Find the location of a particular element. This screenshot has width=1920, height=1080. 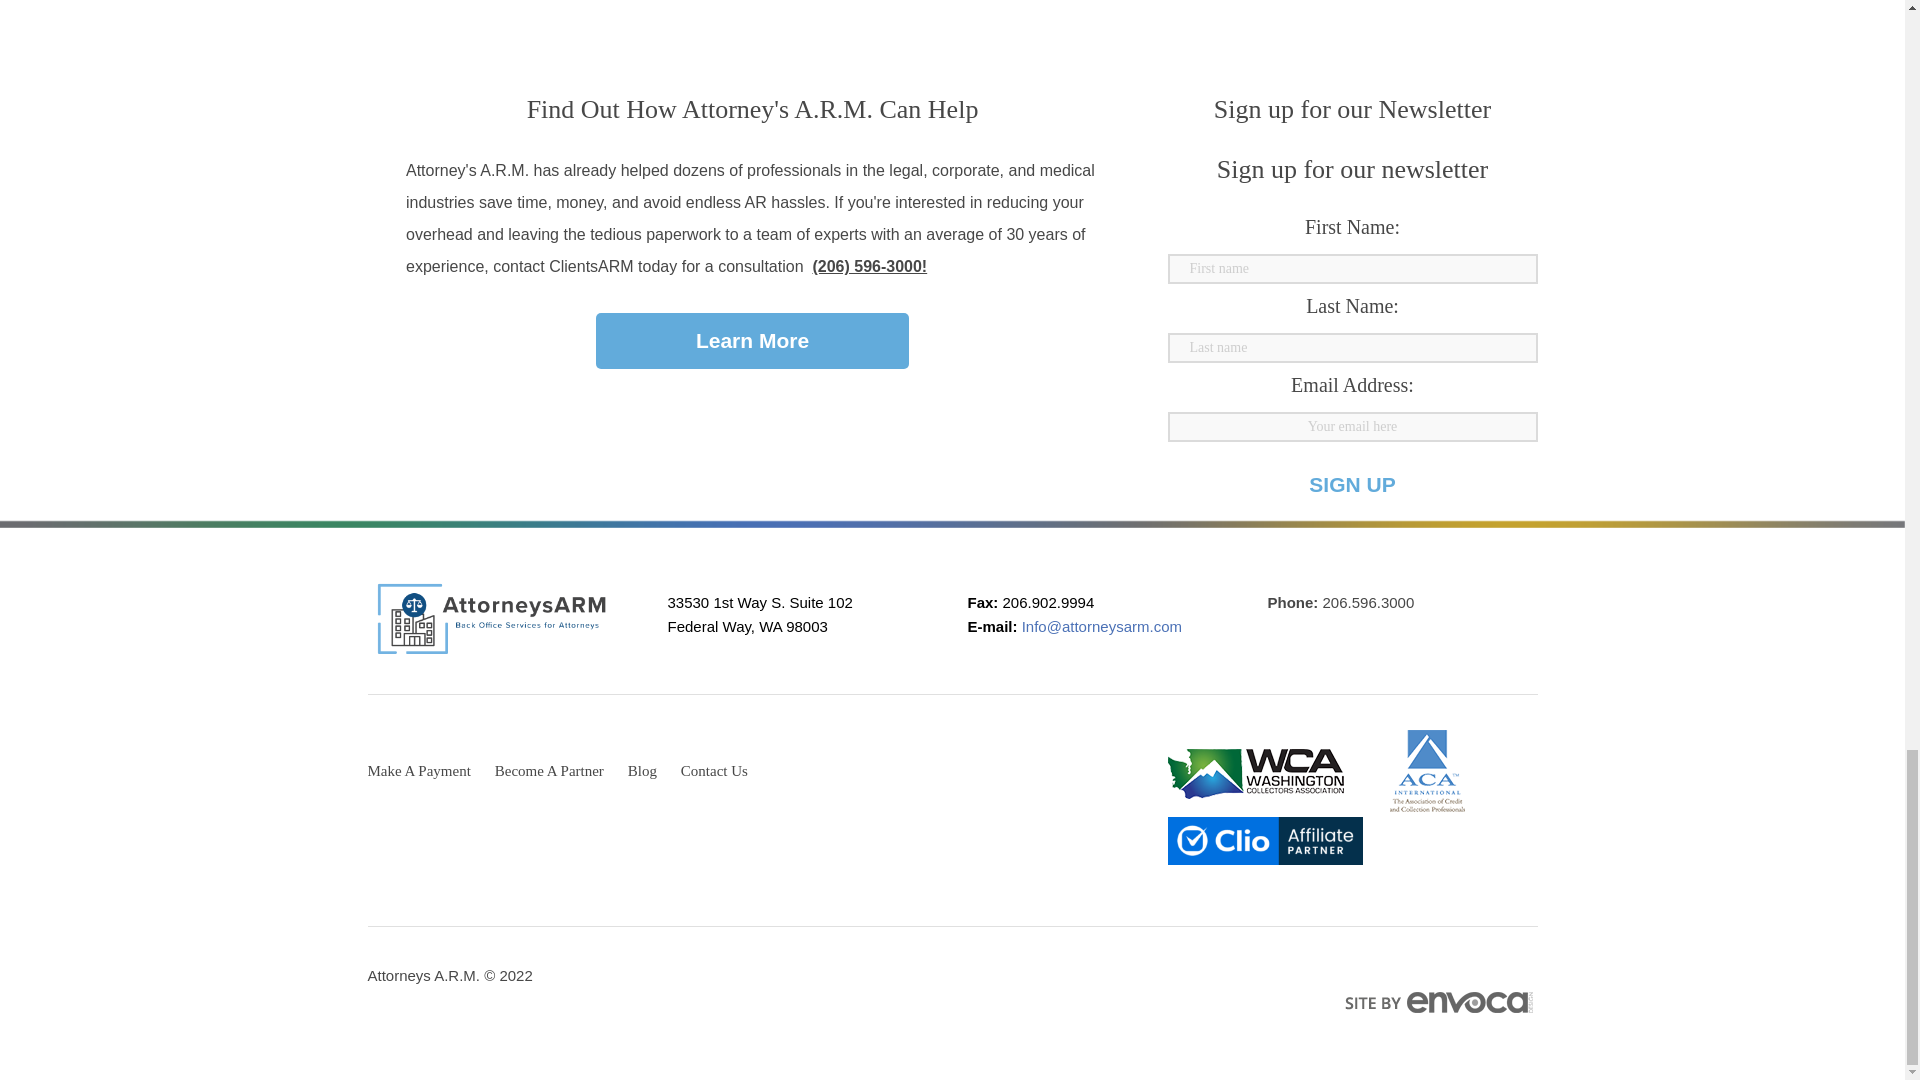

Blog is located at coordinates (642, 770).